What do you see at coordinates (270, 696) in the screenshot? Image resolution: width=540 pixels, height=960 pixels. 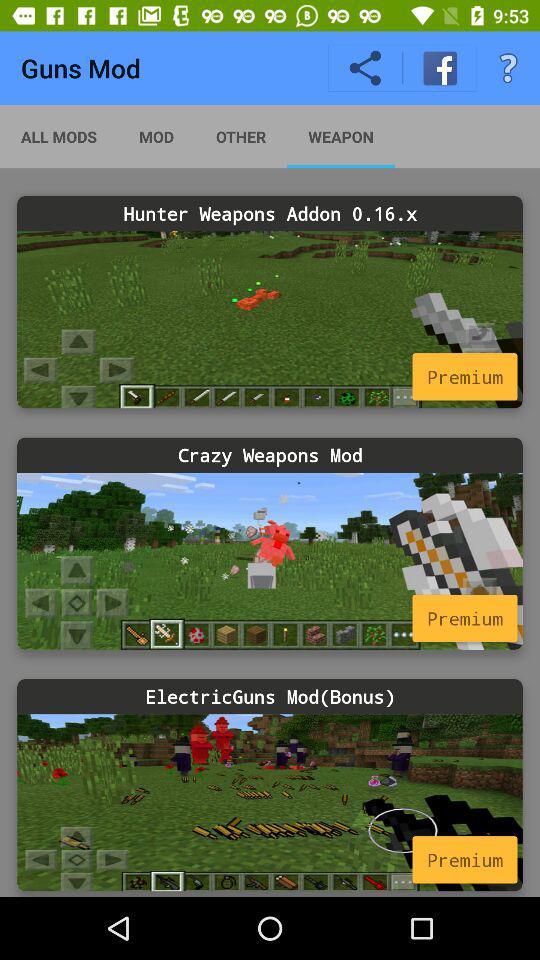 I see `jump until electricguns mod(bonus) item` at bounding box center [270, 696].